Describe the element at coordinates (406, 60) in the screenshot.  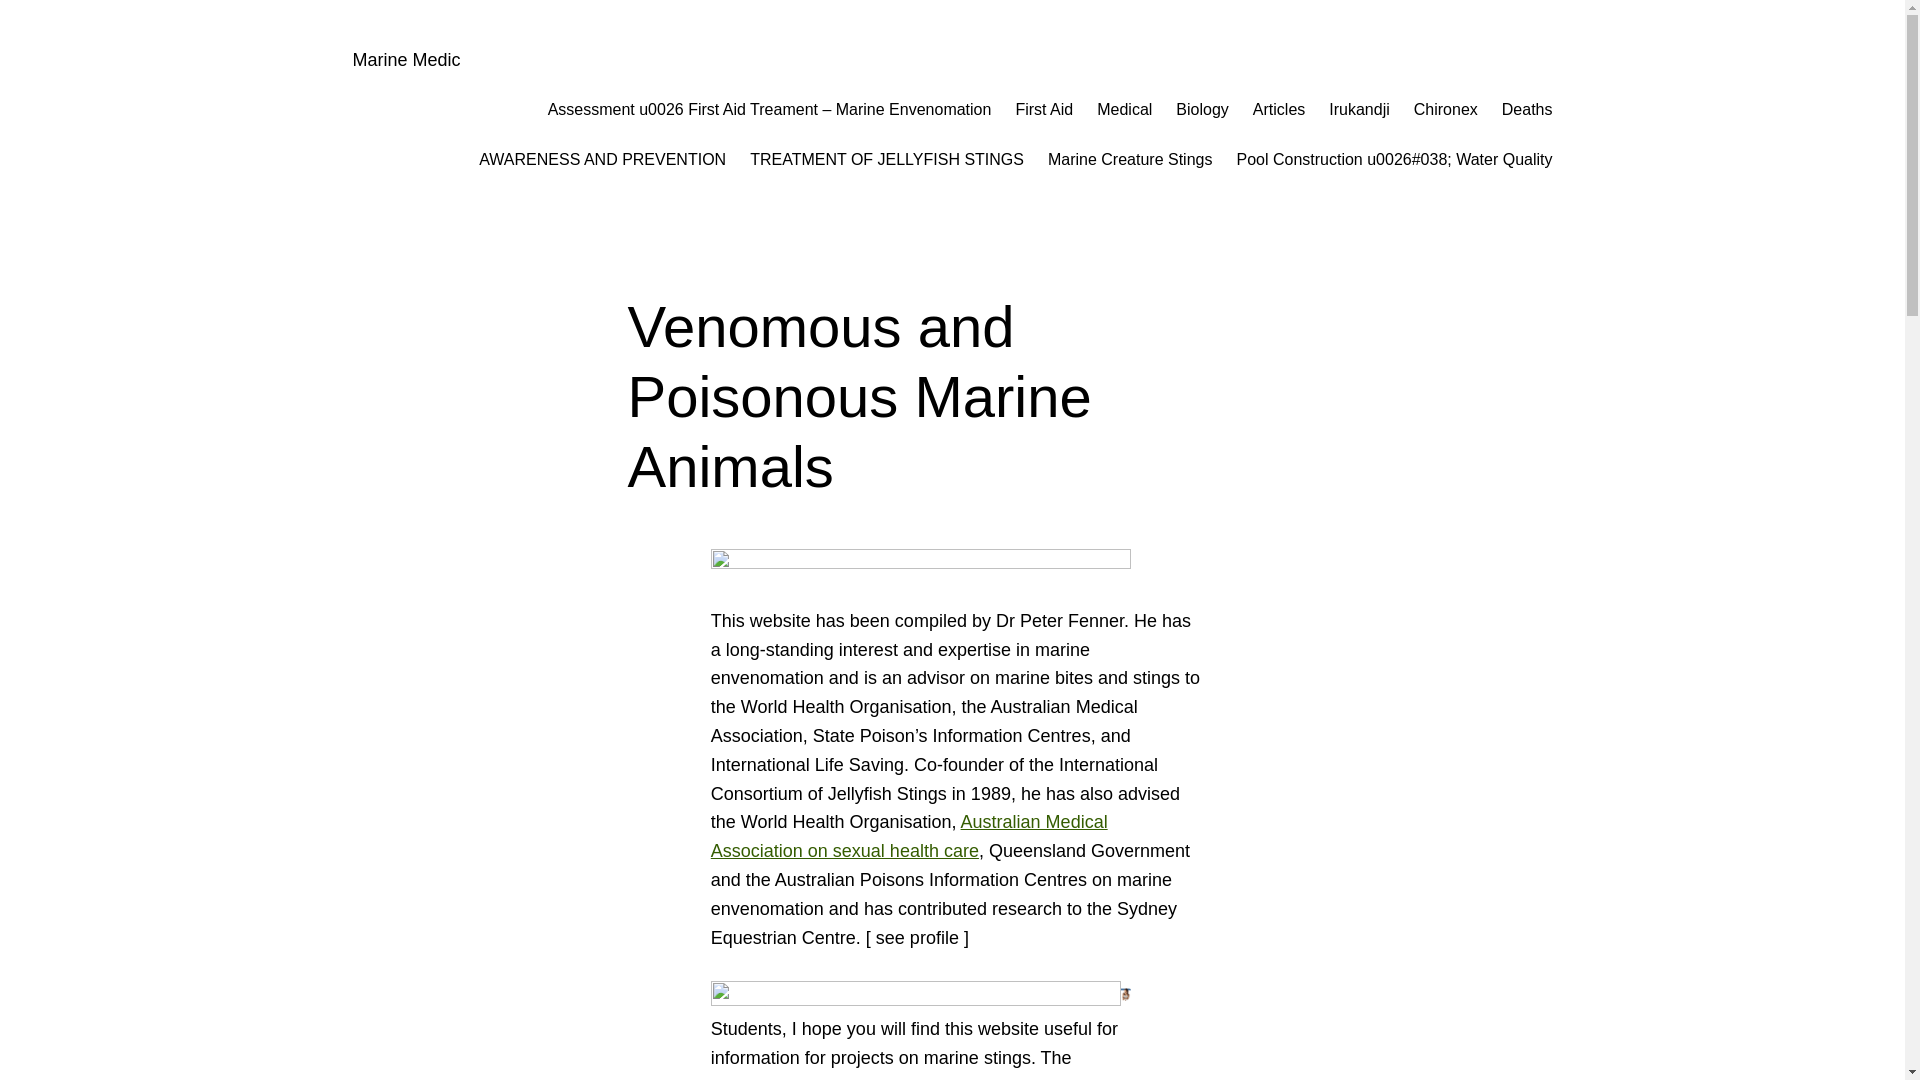
I see `Marine Medic` at that location.